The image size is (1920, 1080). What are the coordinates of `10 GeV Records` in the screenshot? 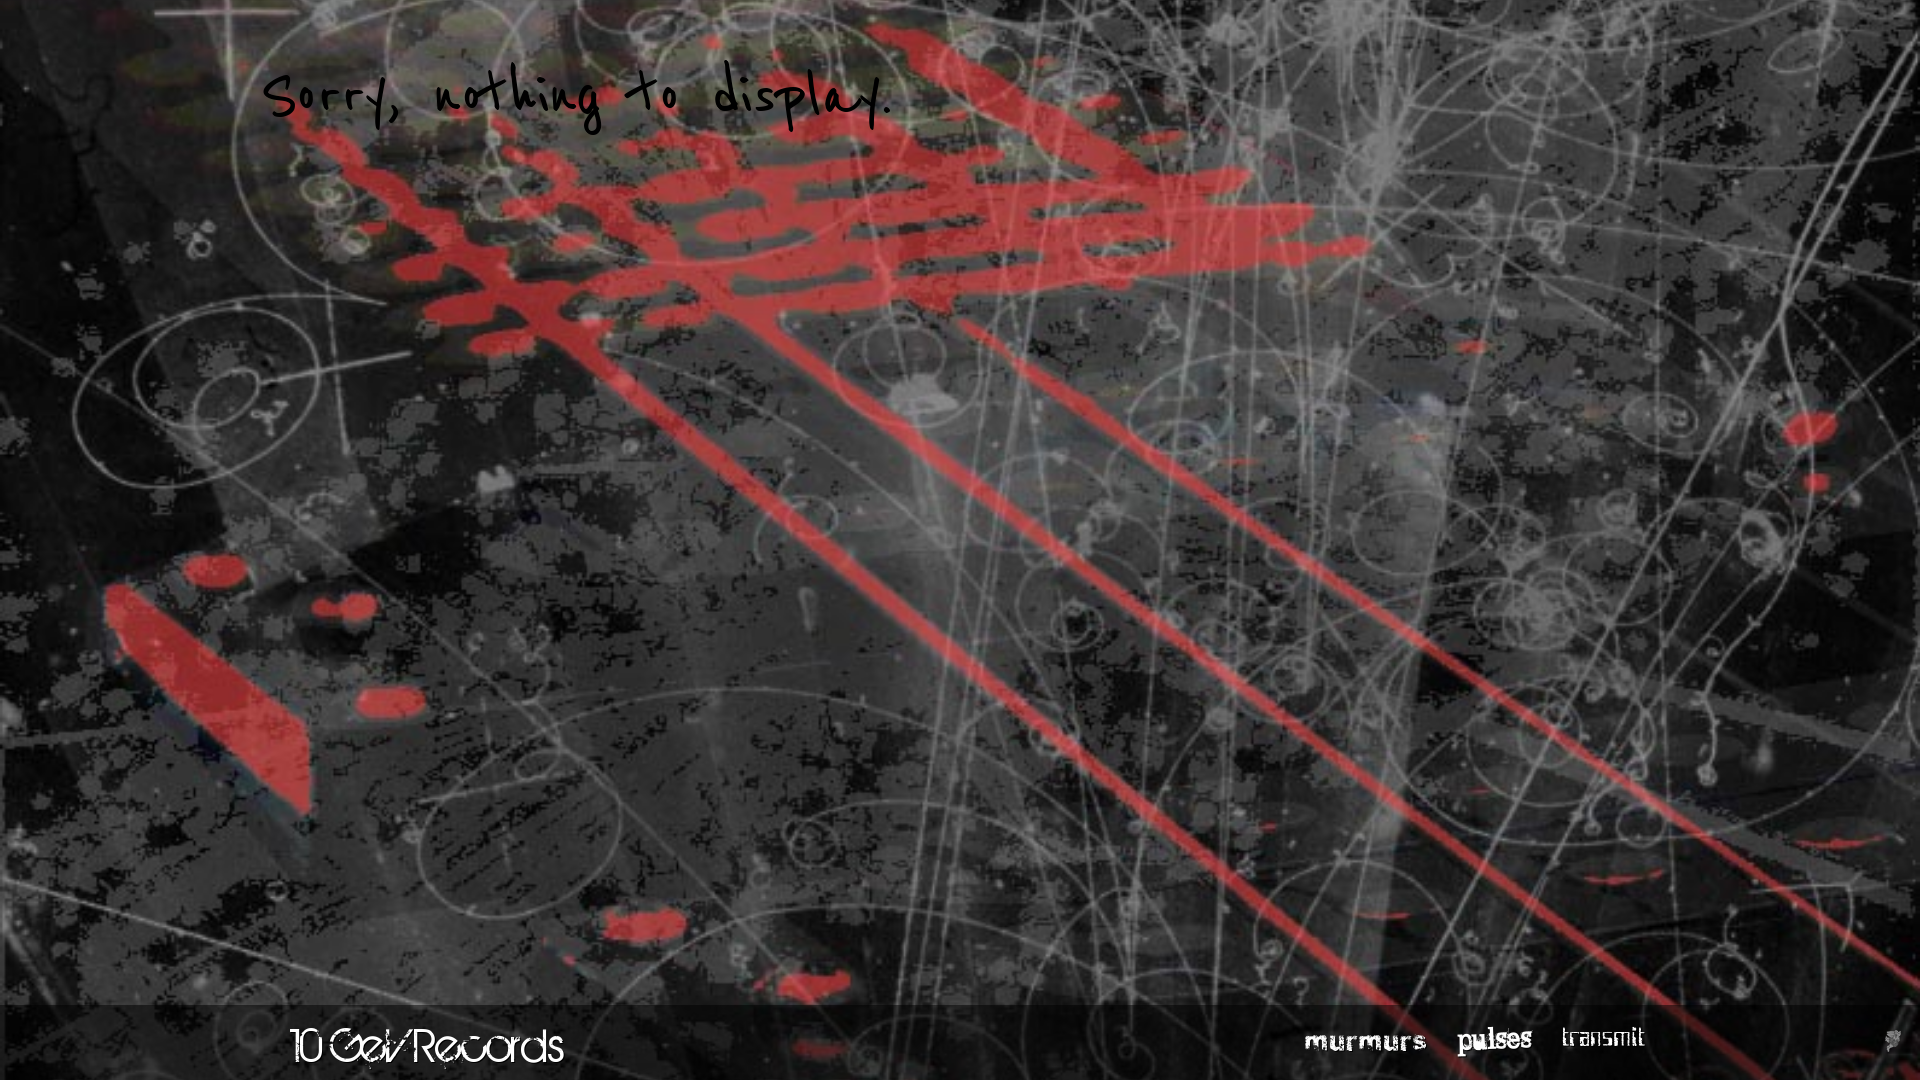 It's located at (428, 1045).